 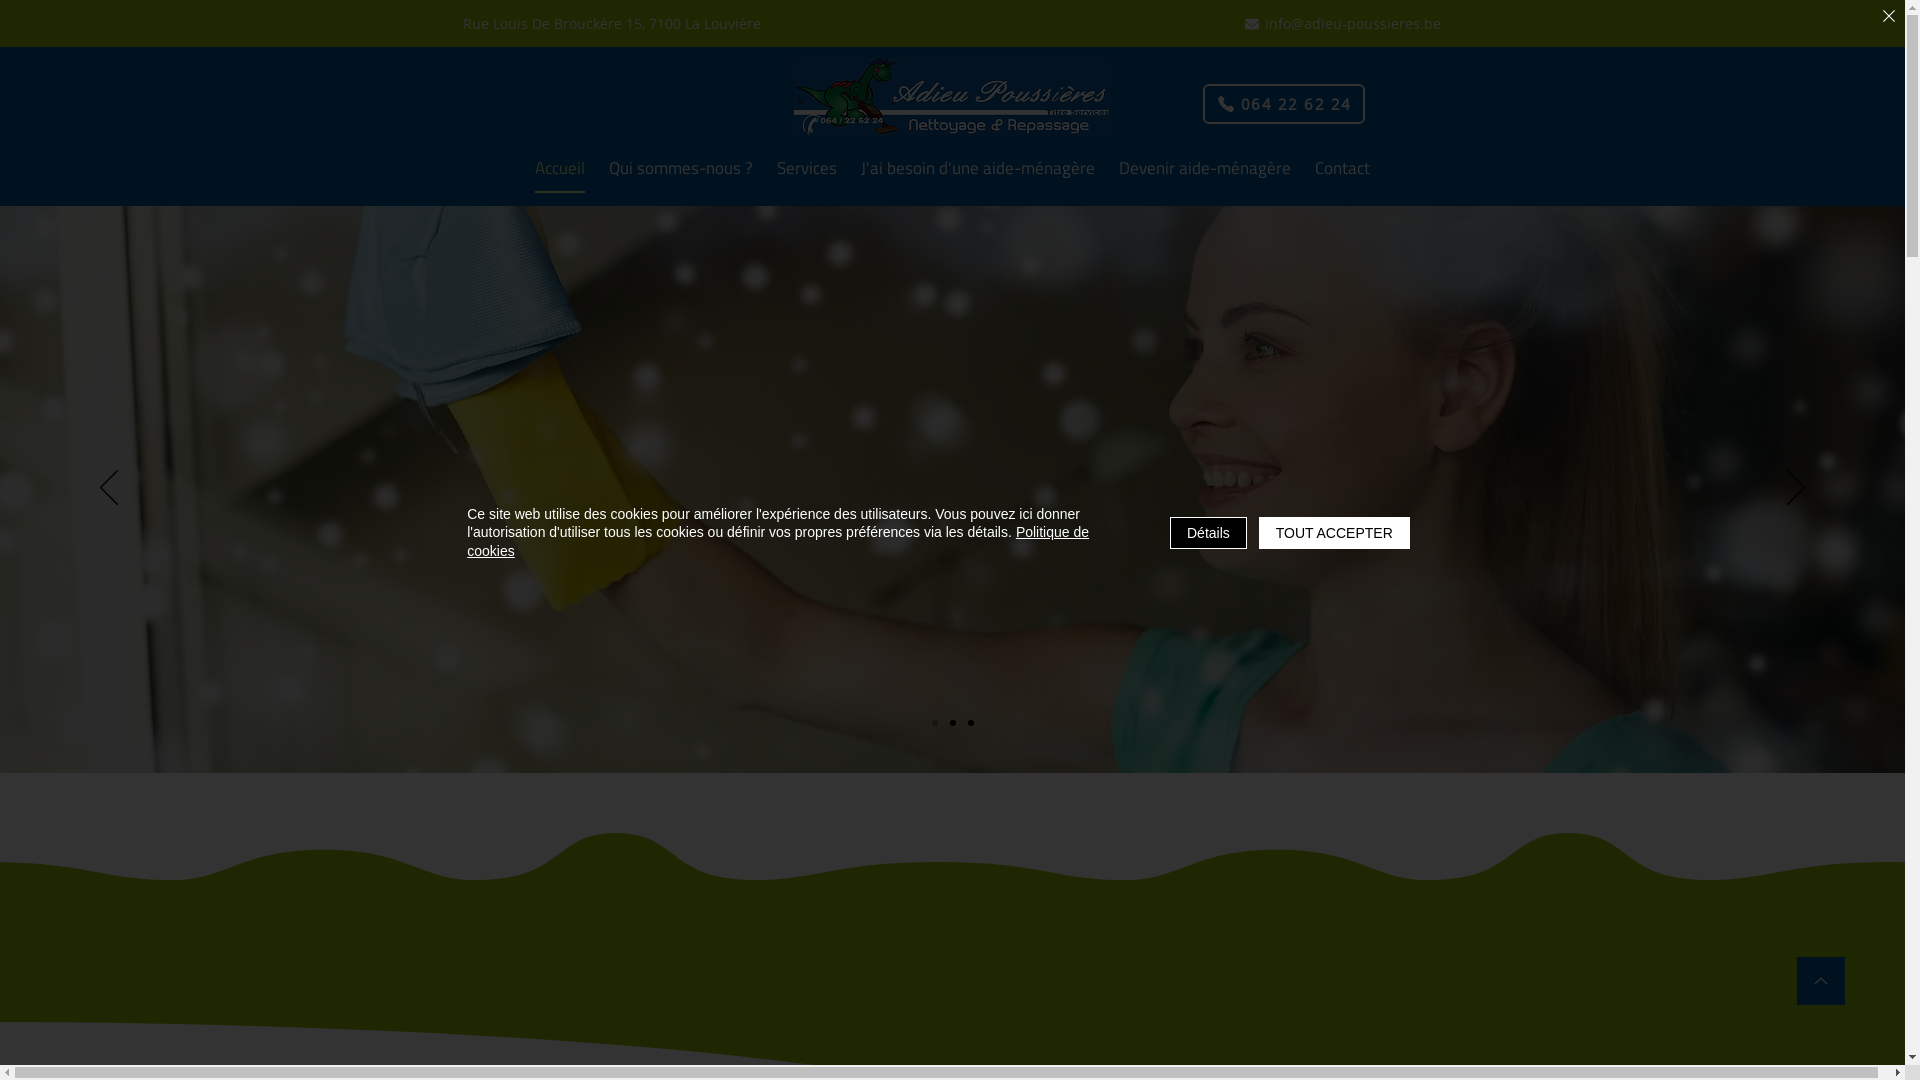 I want to click on Politique de cookies, so click(x=778, y=541).